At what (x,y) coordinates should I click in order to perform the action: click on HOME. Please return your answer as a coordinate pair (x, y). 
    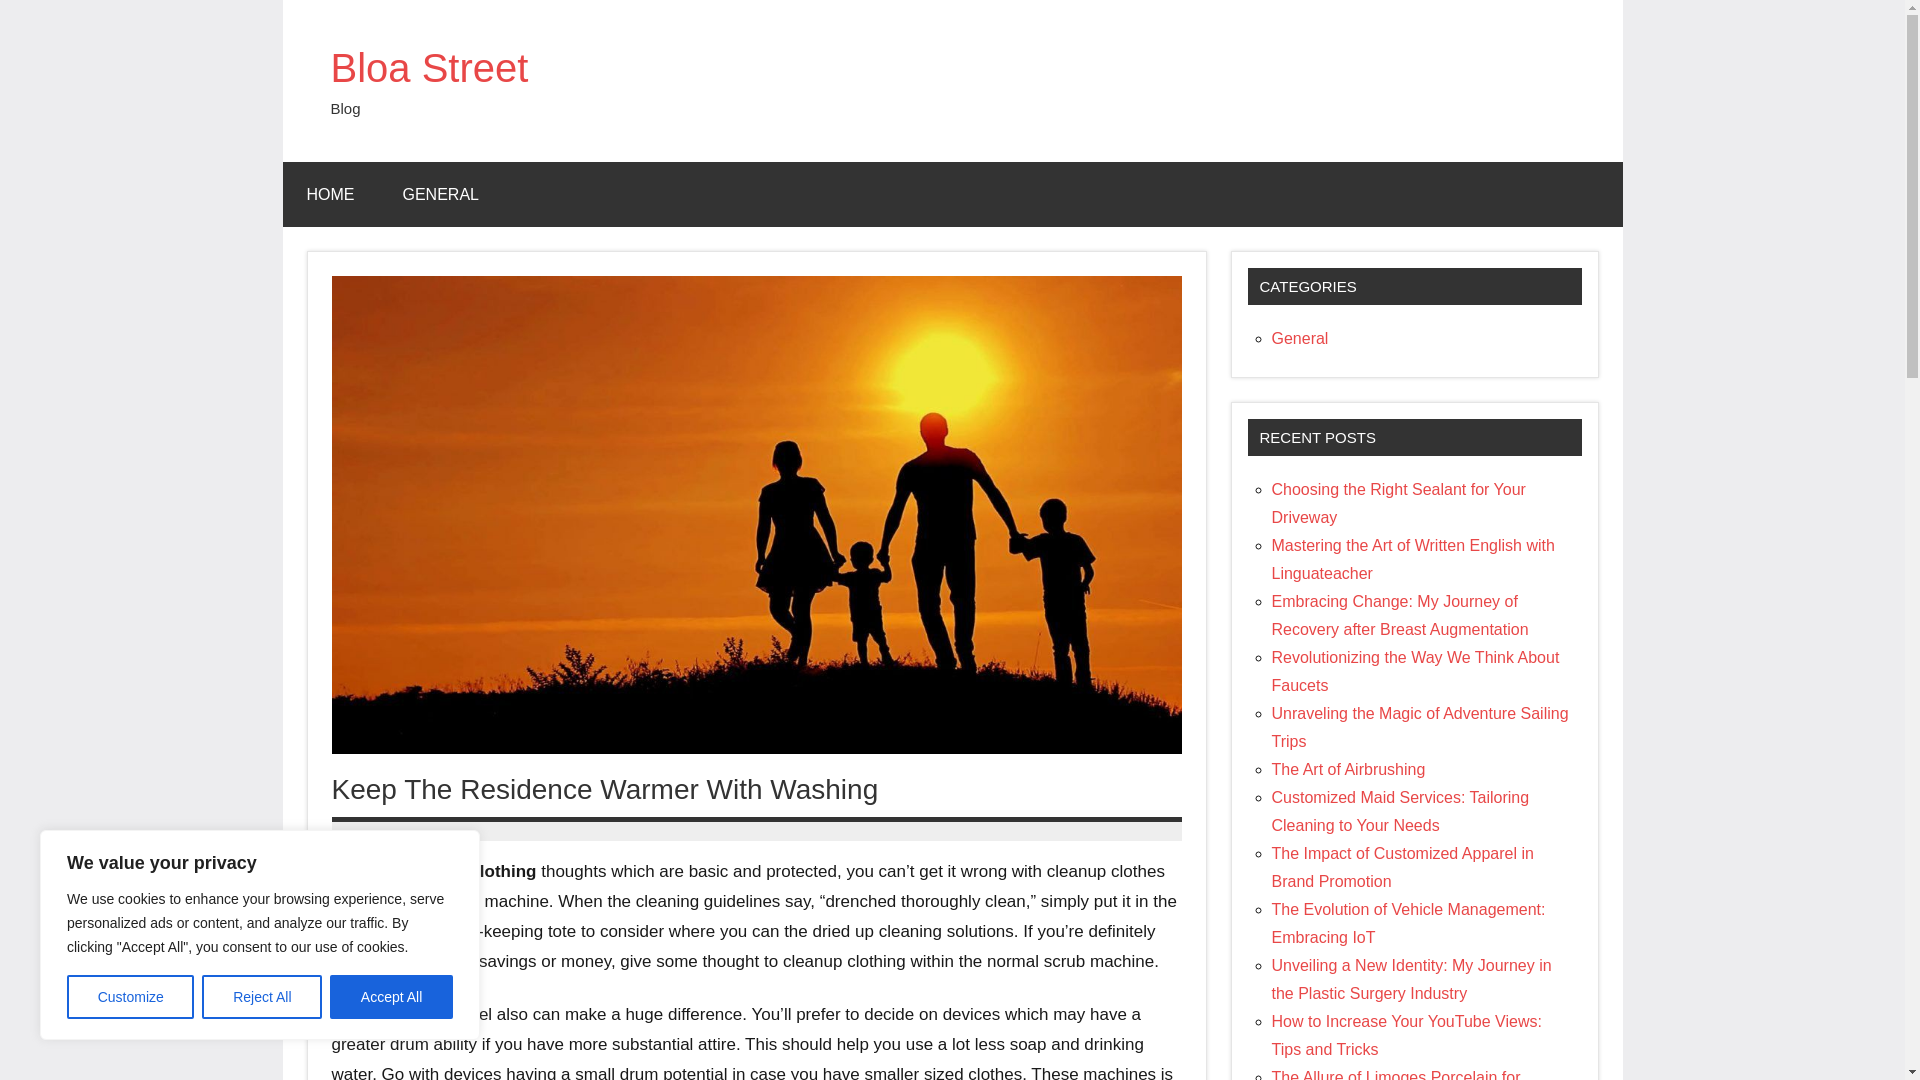
    Looking at the image, I should click on (330, 194).